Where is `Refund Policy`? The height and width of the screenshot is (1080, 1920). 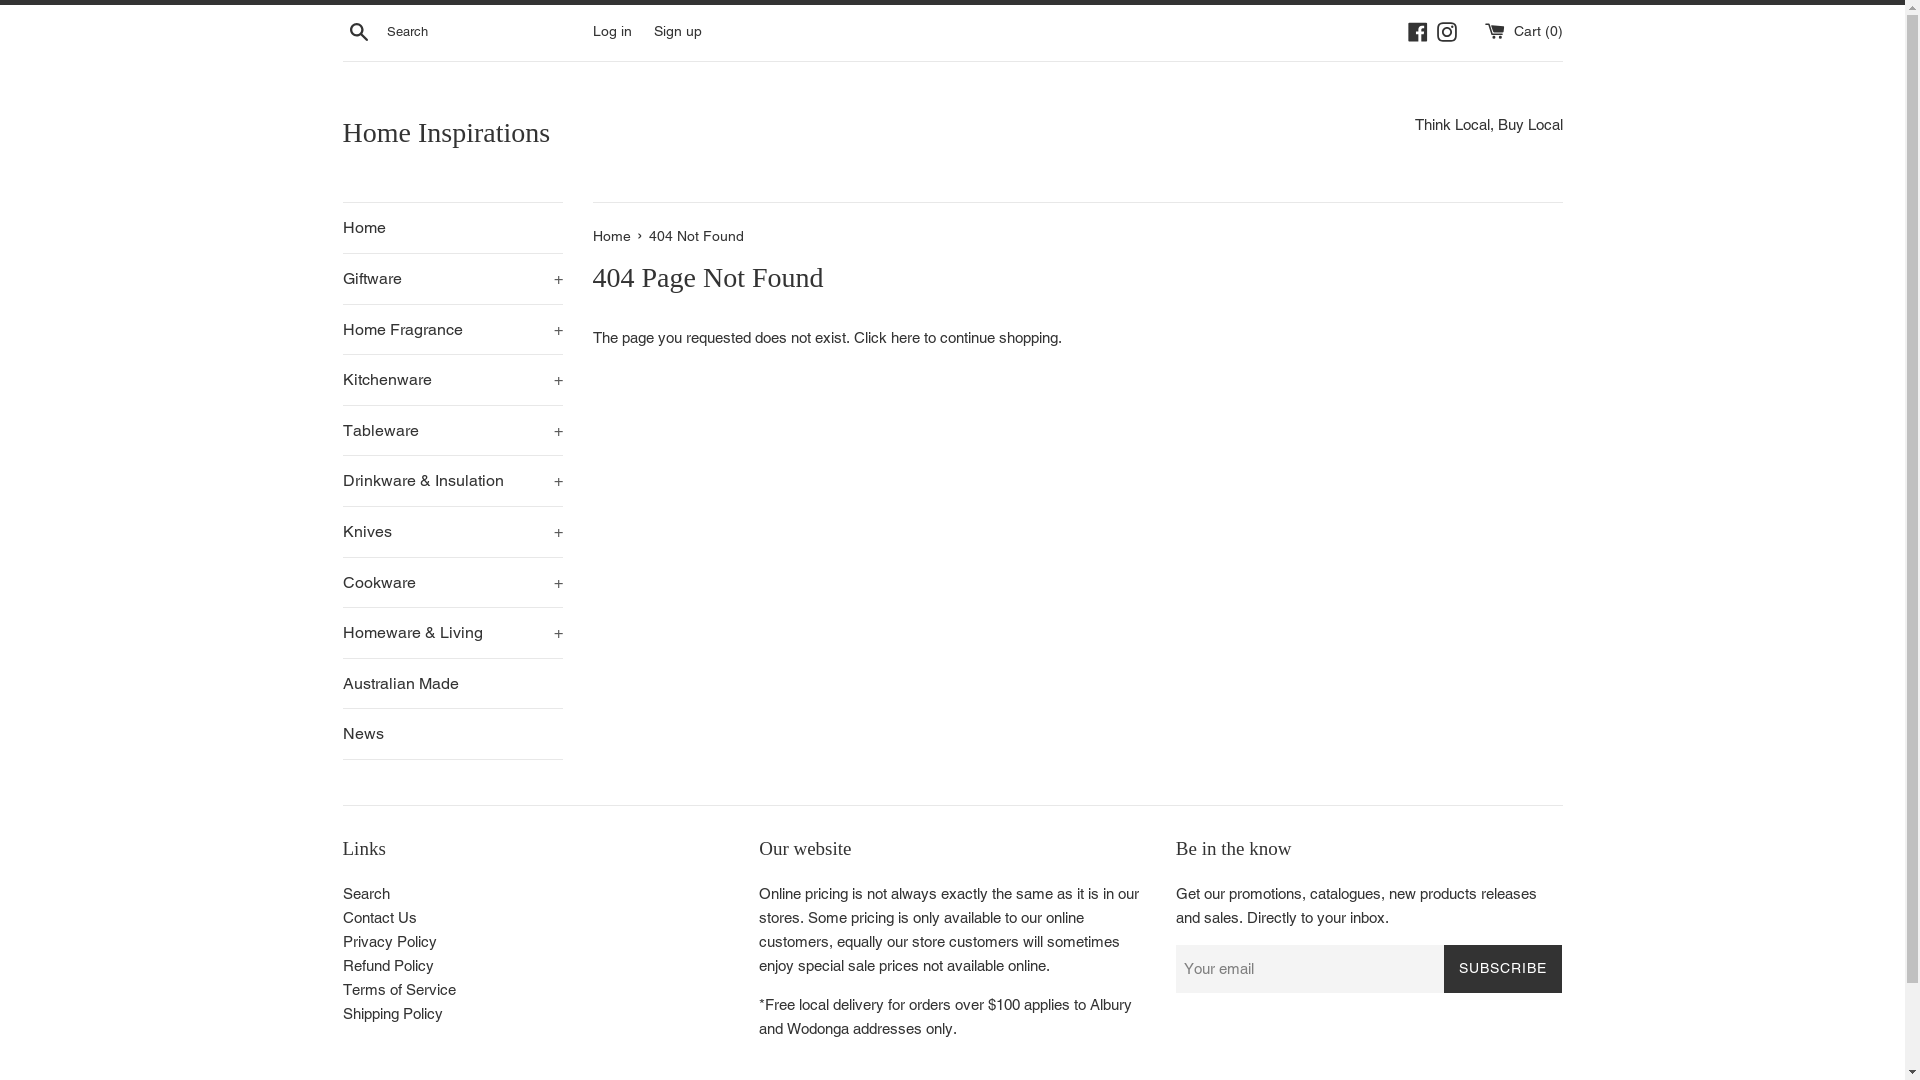
Refund Policy is located at coordinates (388, 966).